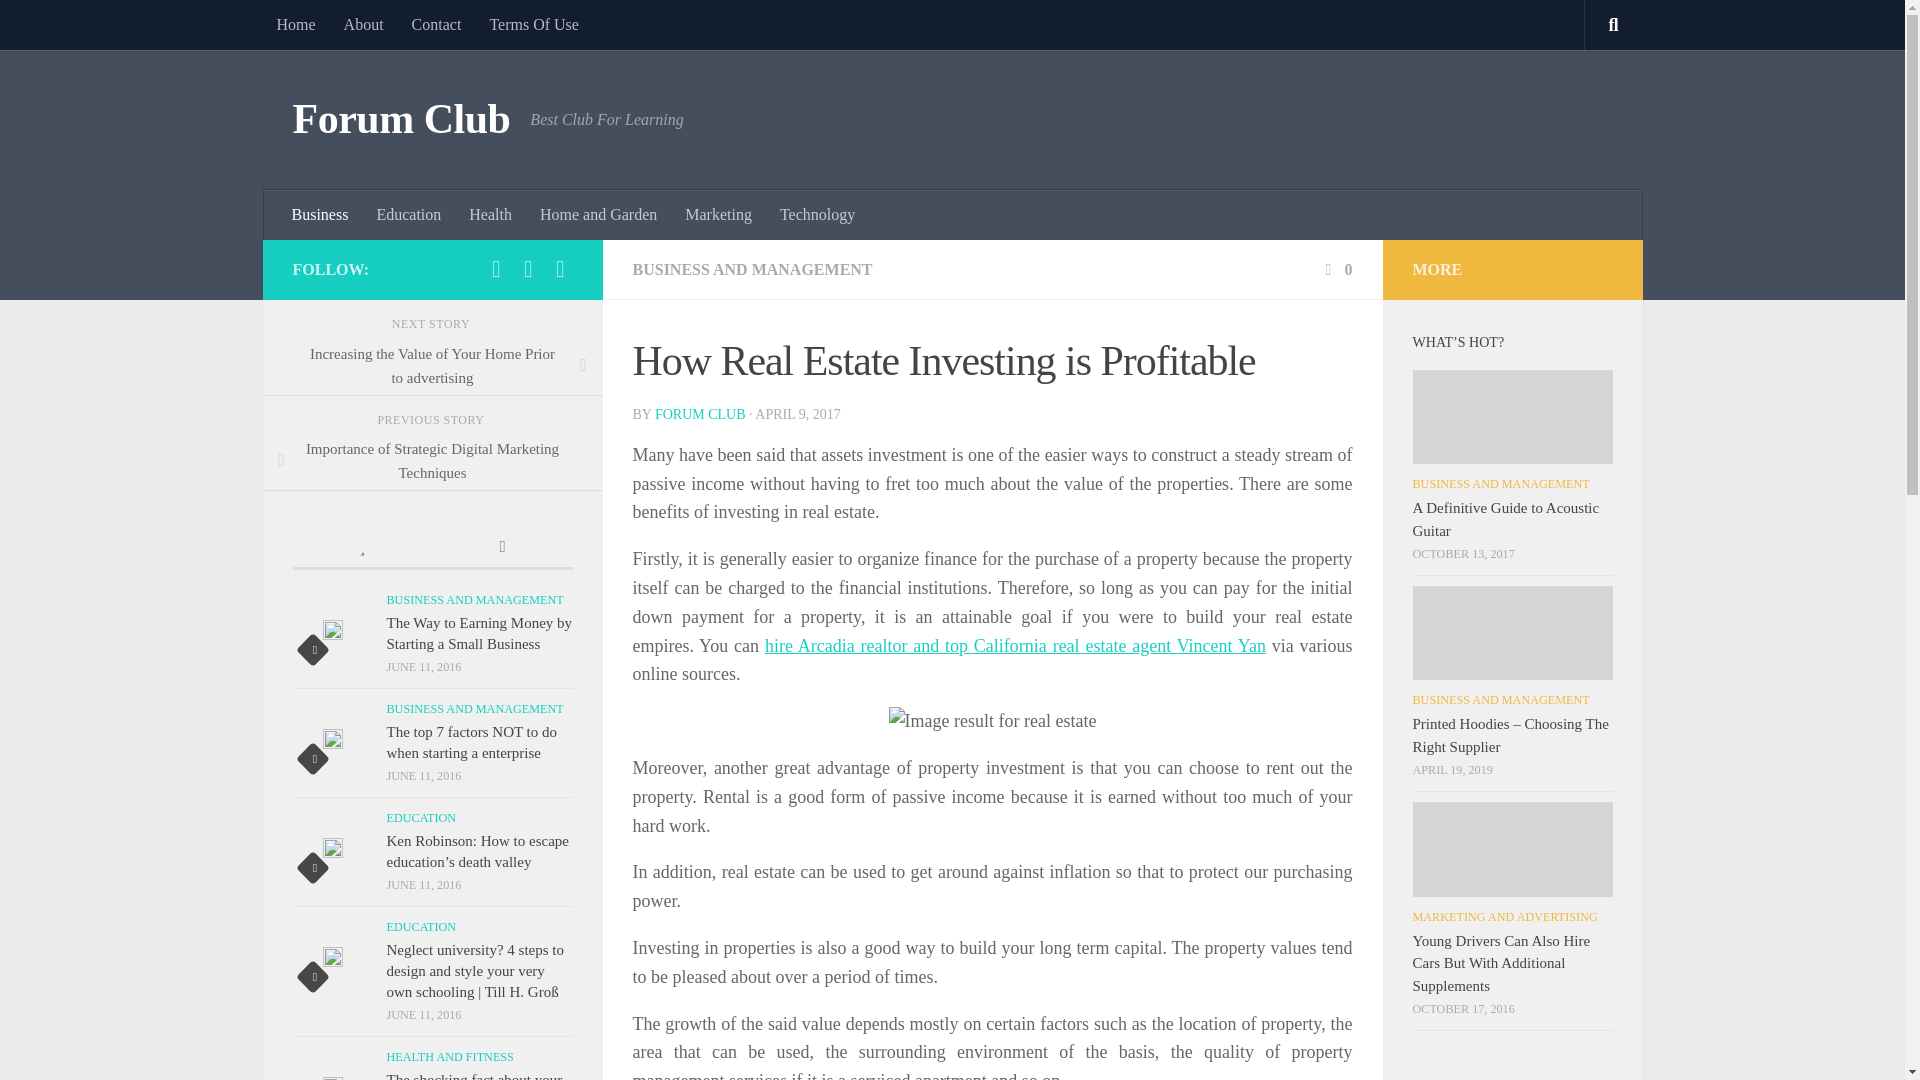  Describe the element at coordinates (751, 269) in the screenshot. I see `BUSINESS AND MANAGEMENT` at that location.